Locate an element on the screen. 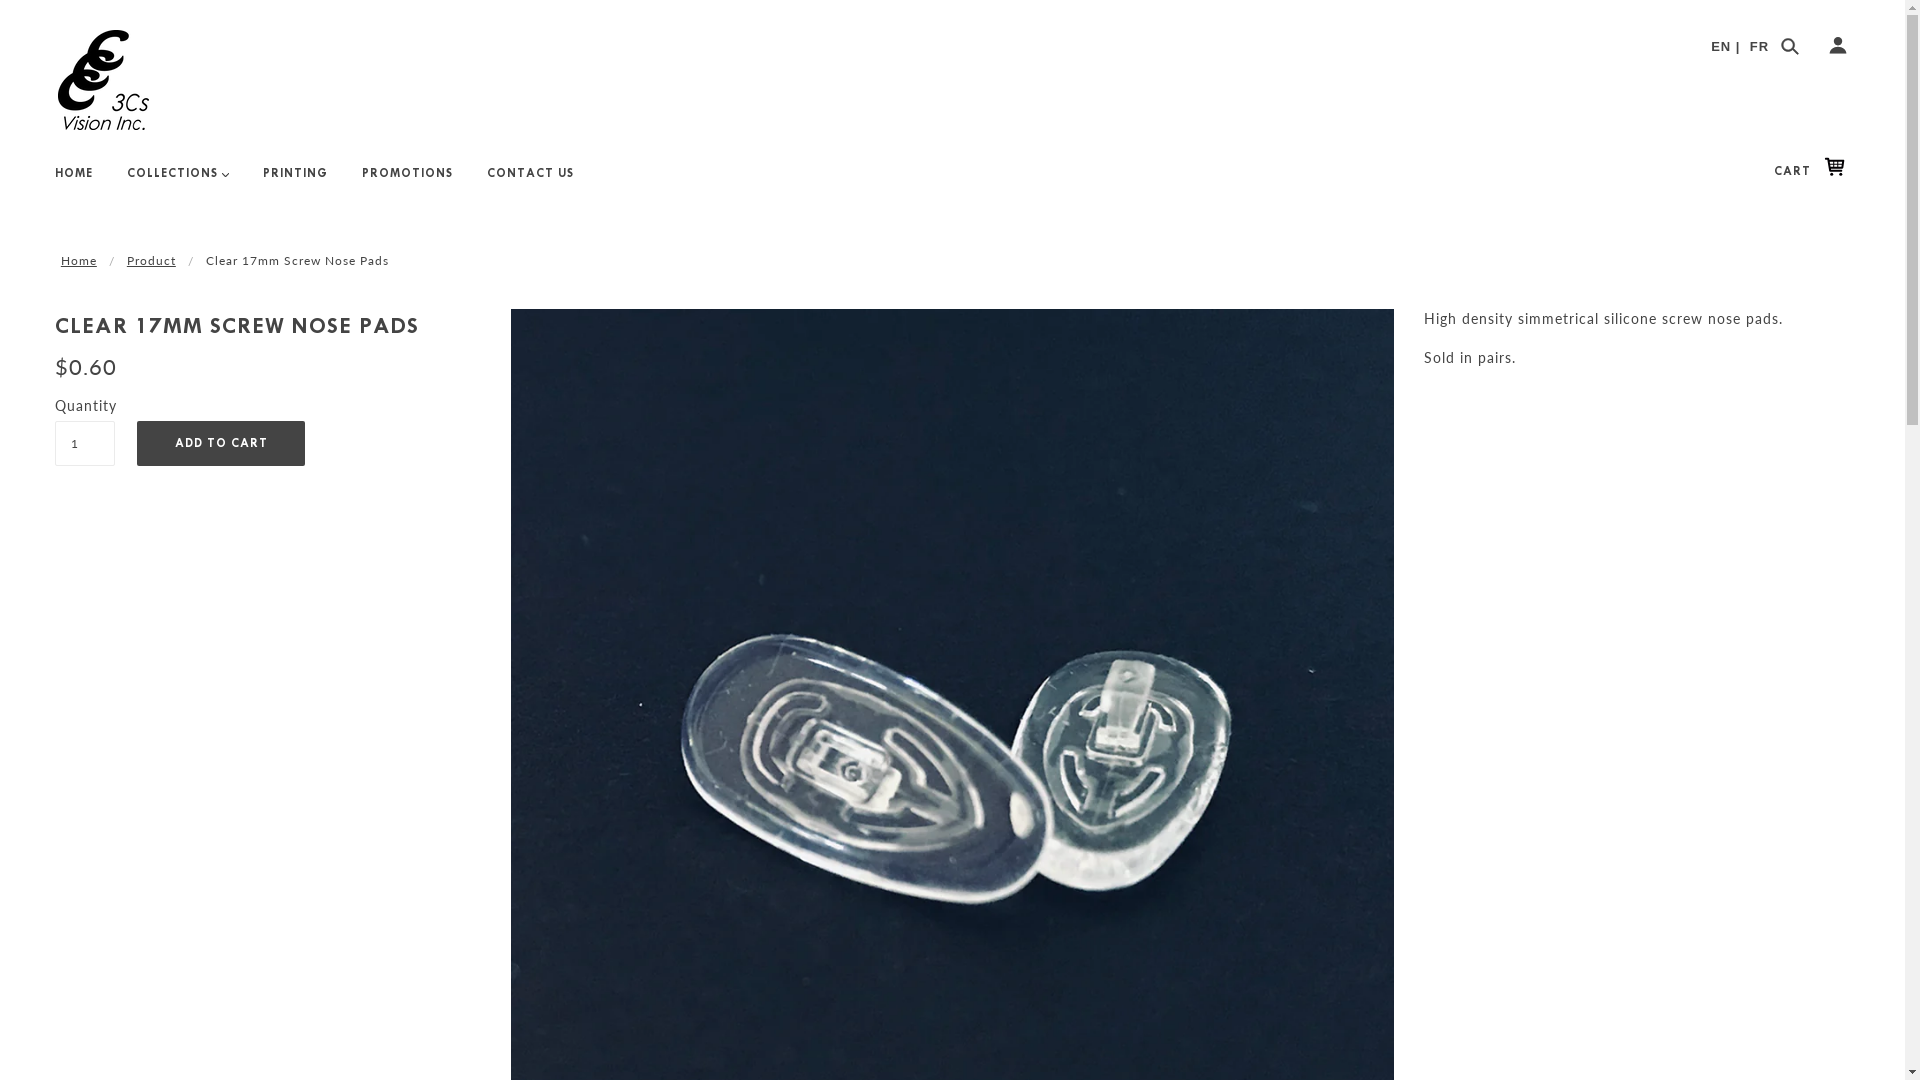 The width and height of the screenshot is (1920, 1080). 3Csvision is located at coordinates (104, 80).